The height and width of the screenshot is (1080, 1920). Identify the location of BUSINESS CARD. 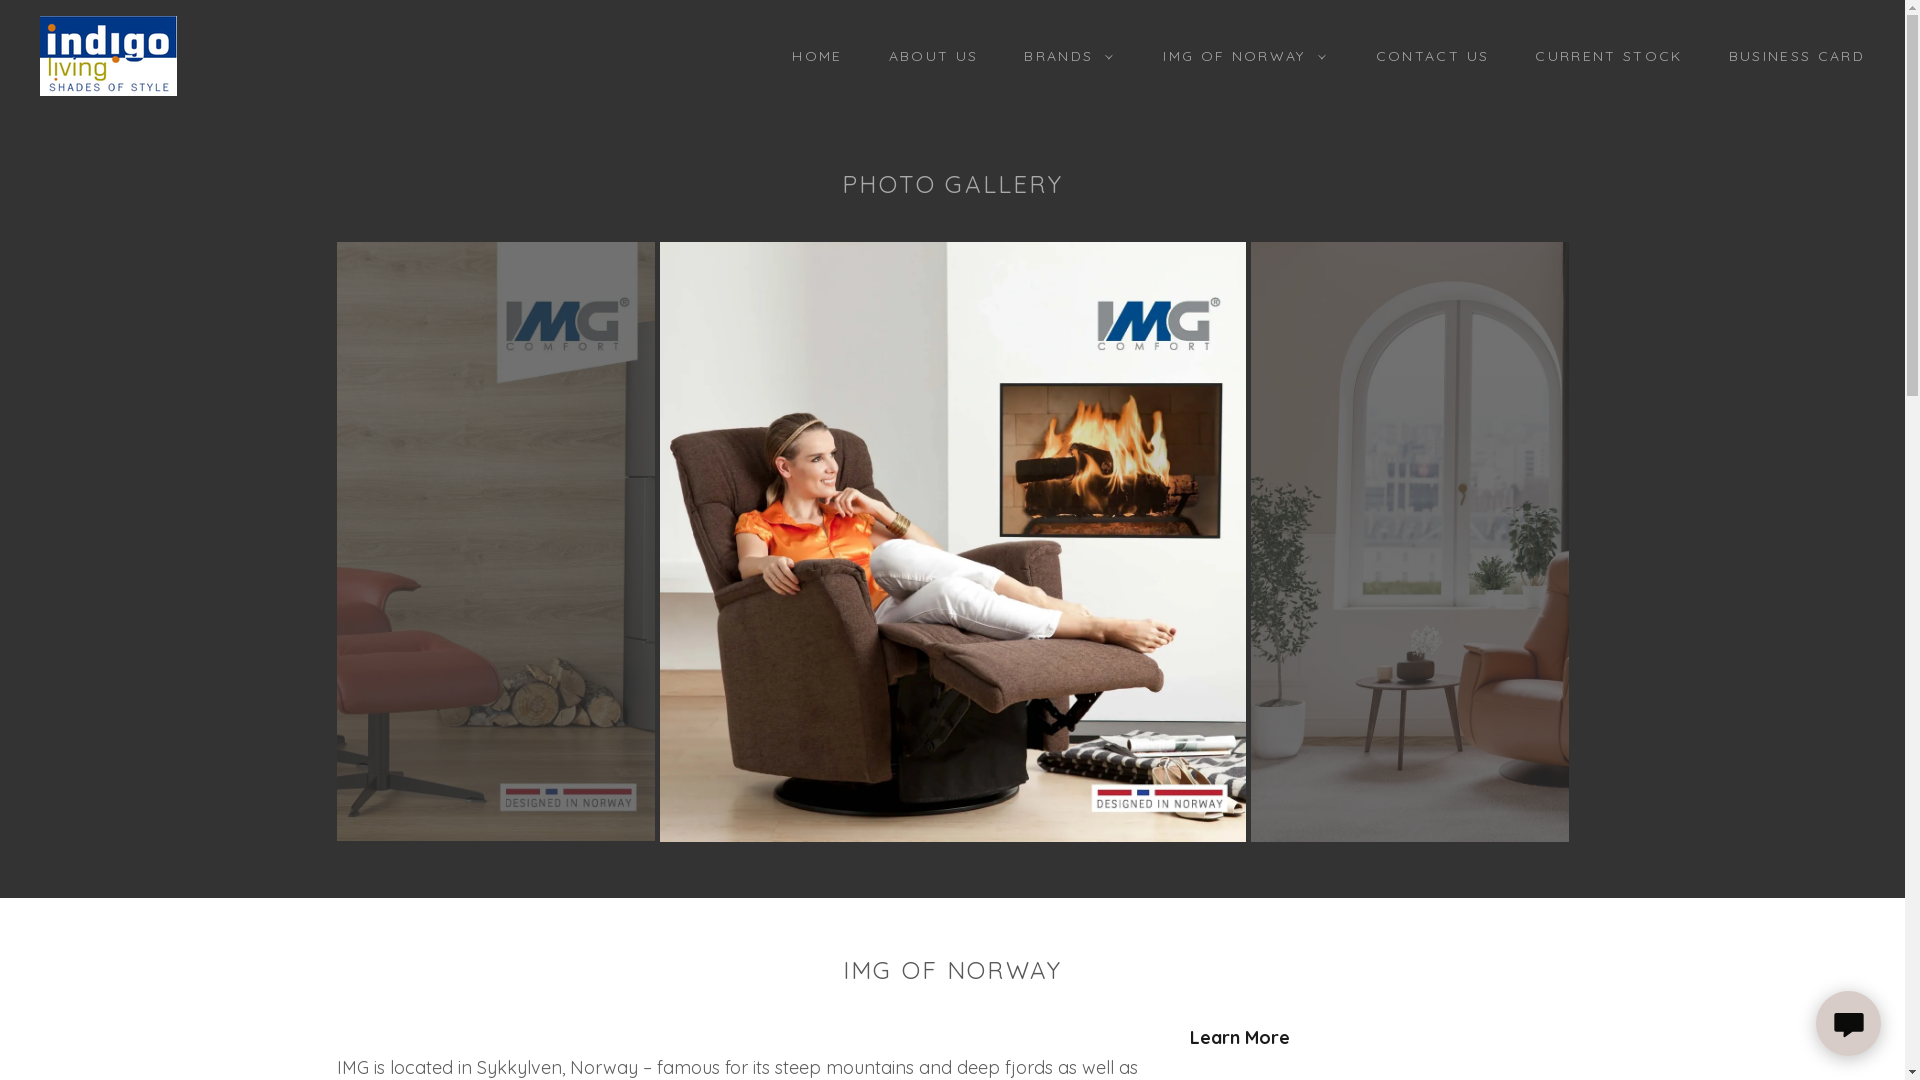
(1790, 56).